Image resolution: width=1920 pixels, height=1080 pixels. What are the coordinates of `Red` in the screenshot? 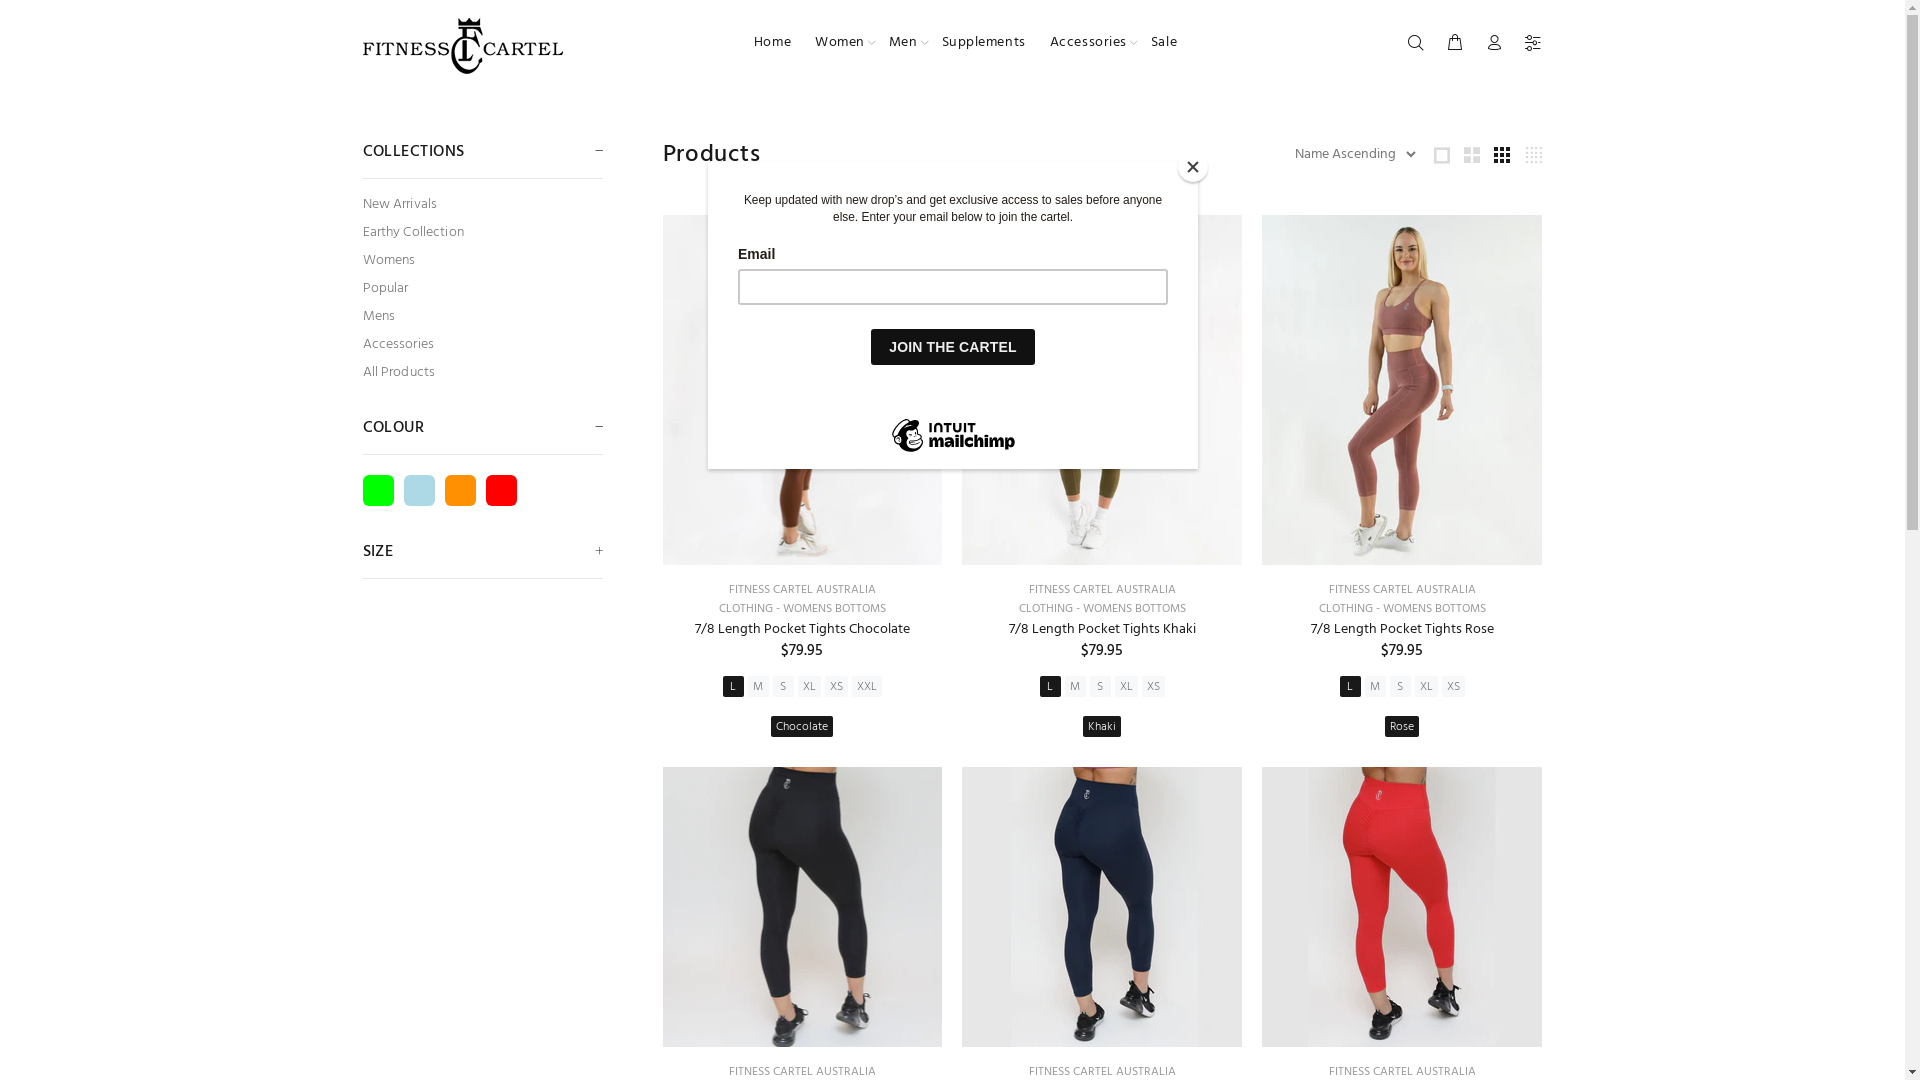 It's located at (502, 490).